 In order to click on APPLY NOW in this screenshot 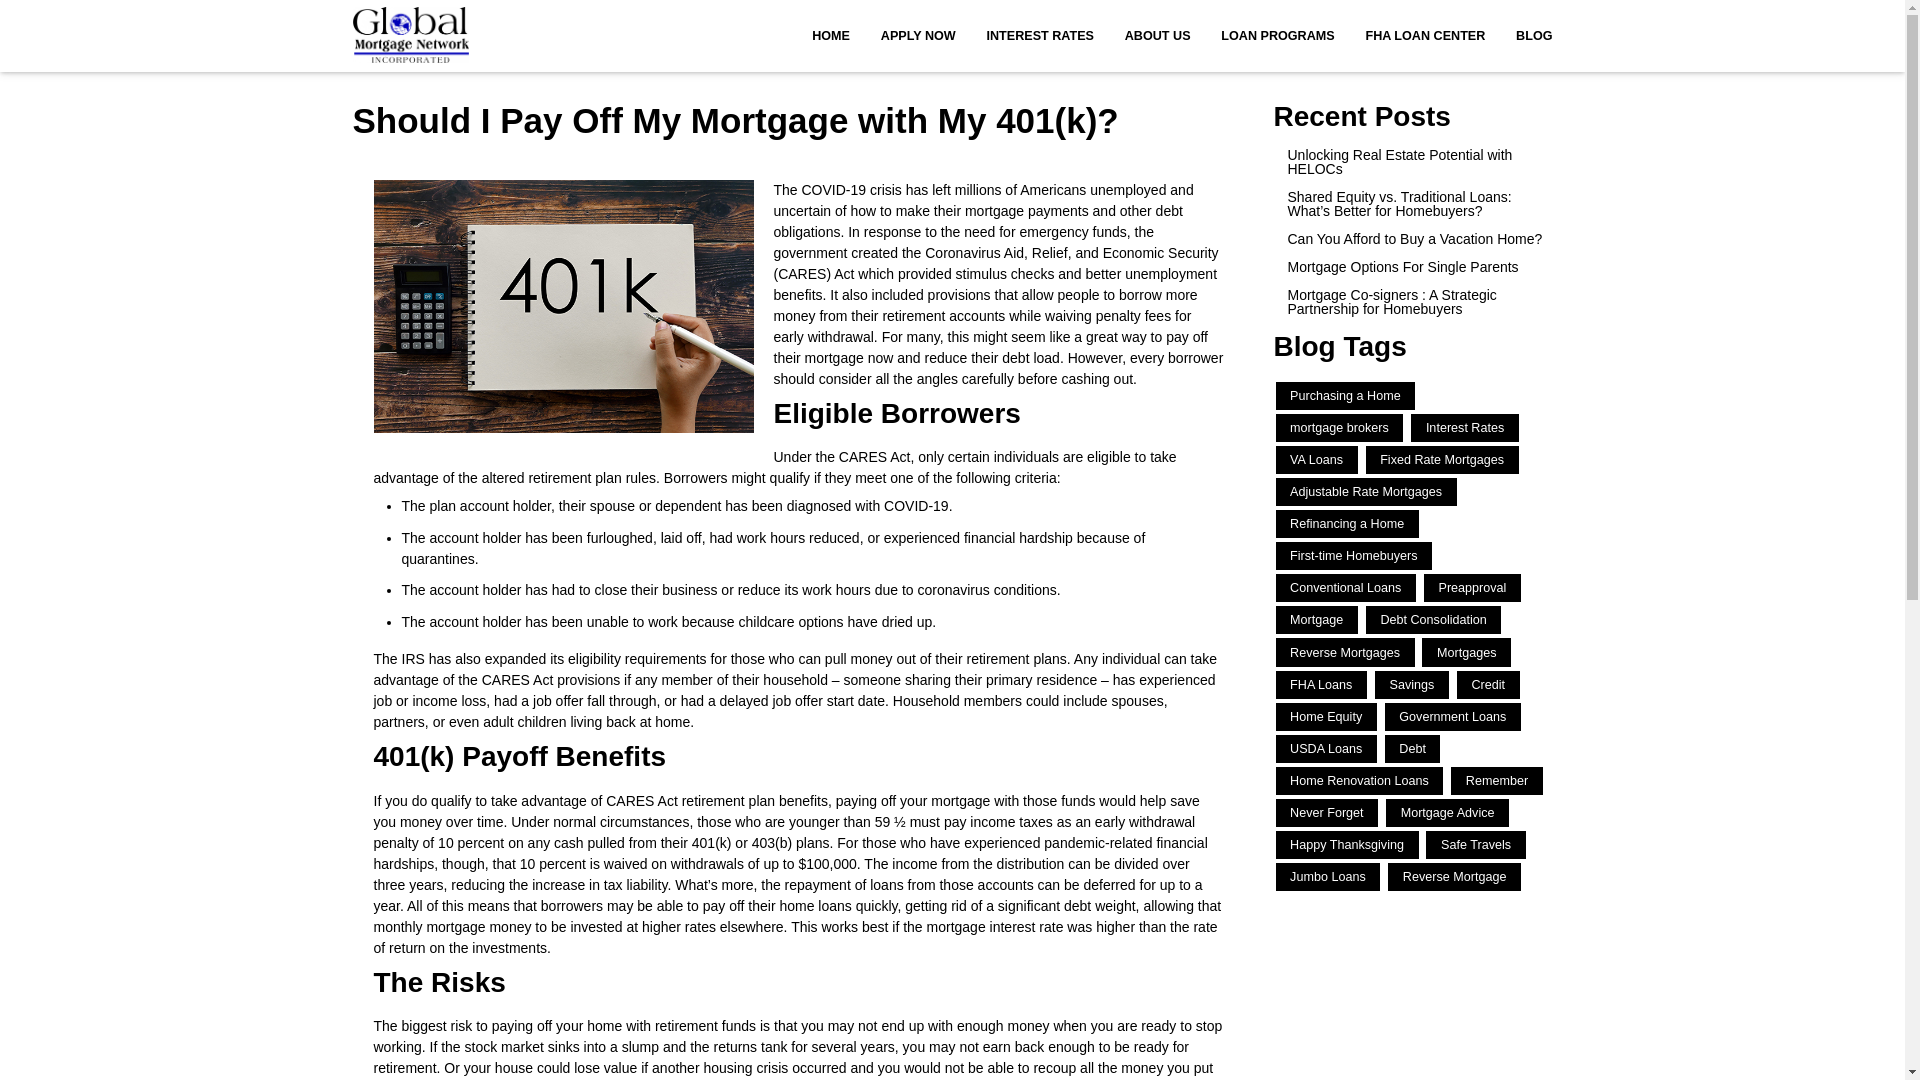, I will do `click(918, 36)`.